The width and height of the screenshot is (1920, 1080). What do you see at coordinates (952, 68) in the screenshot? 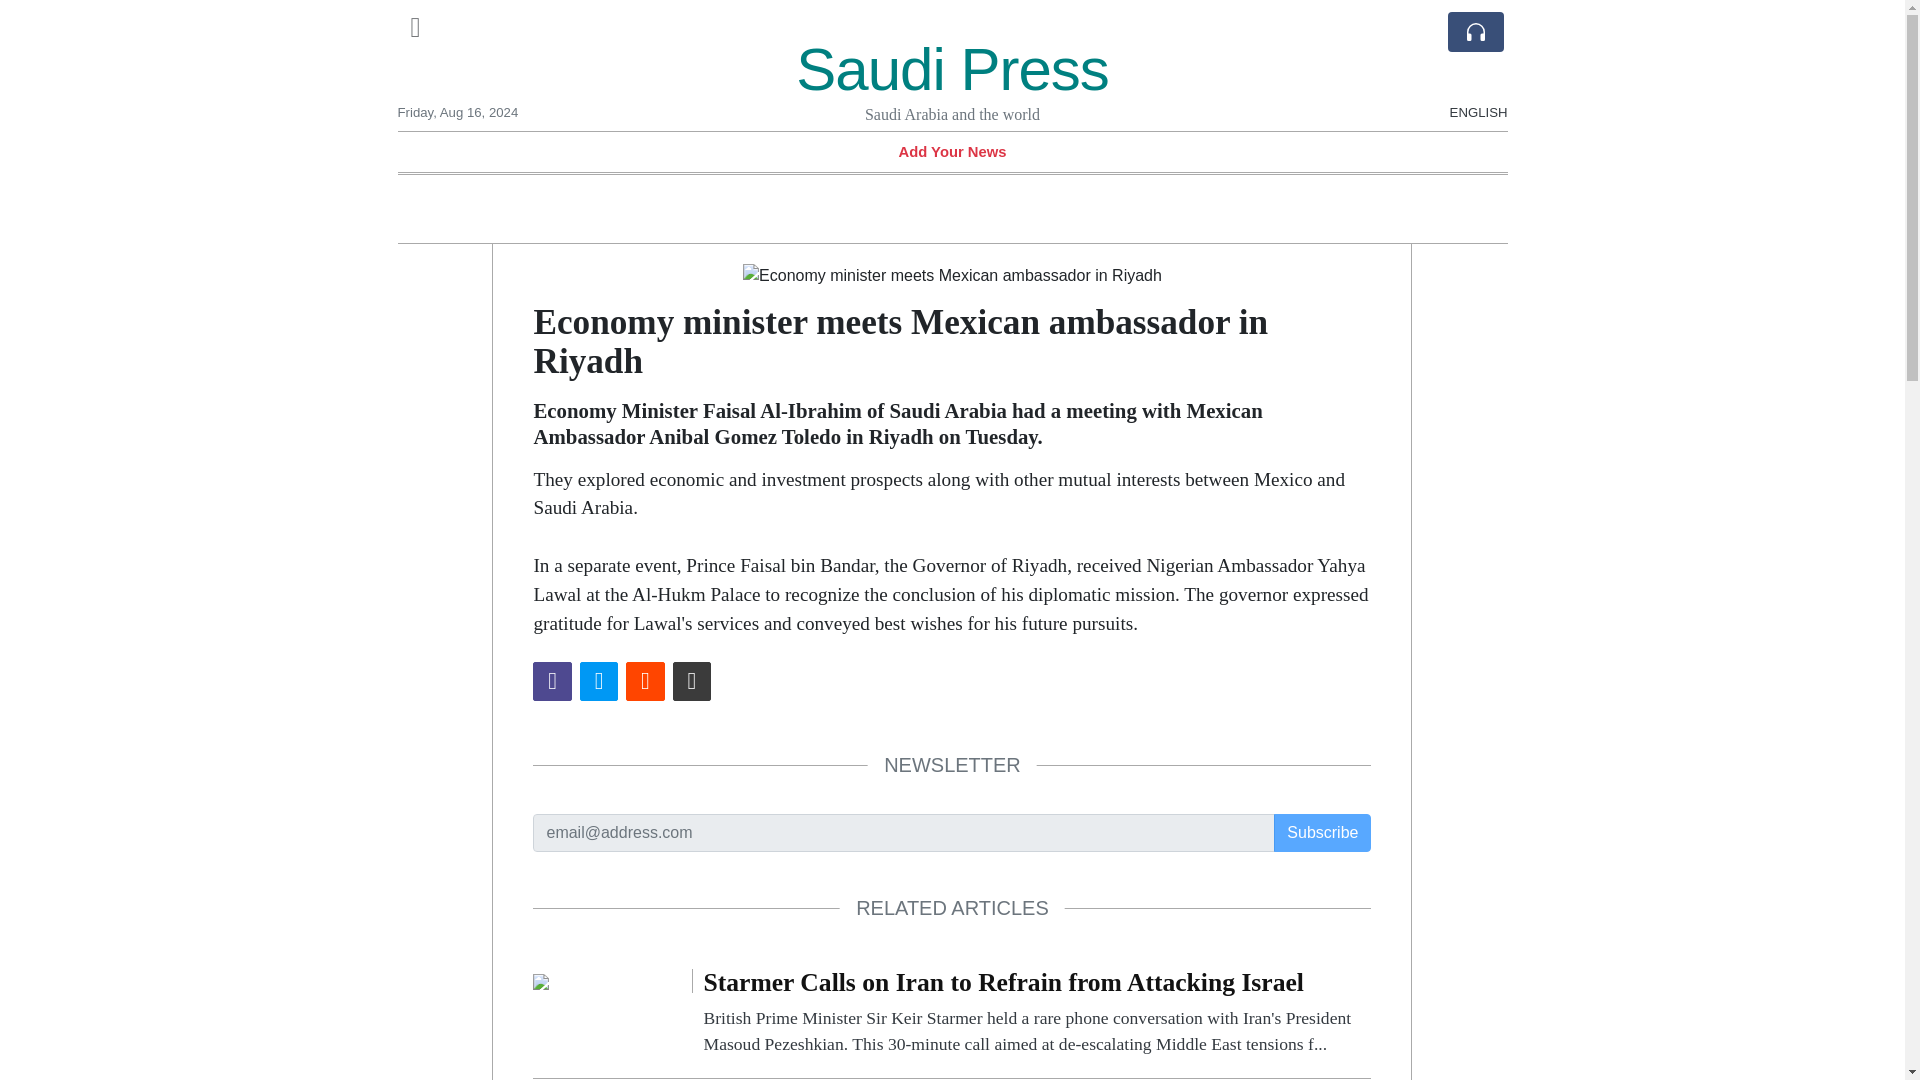
I see `Saudi Press` at bounding box center [952, 68].